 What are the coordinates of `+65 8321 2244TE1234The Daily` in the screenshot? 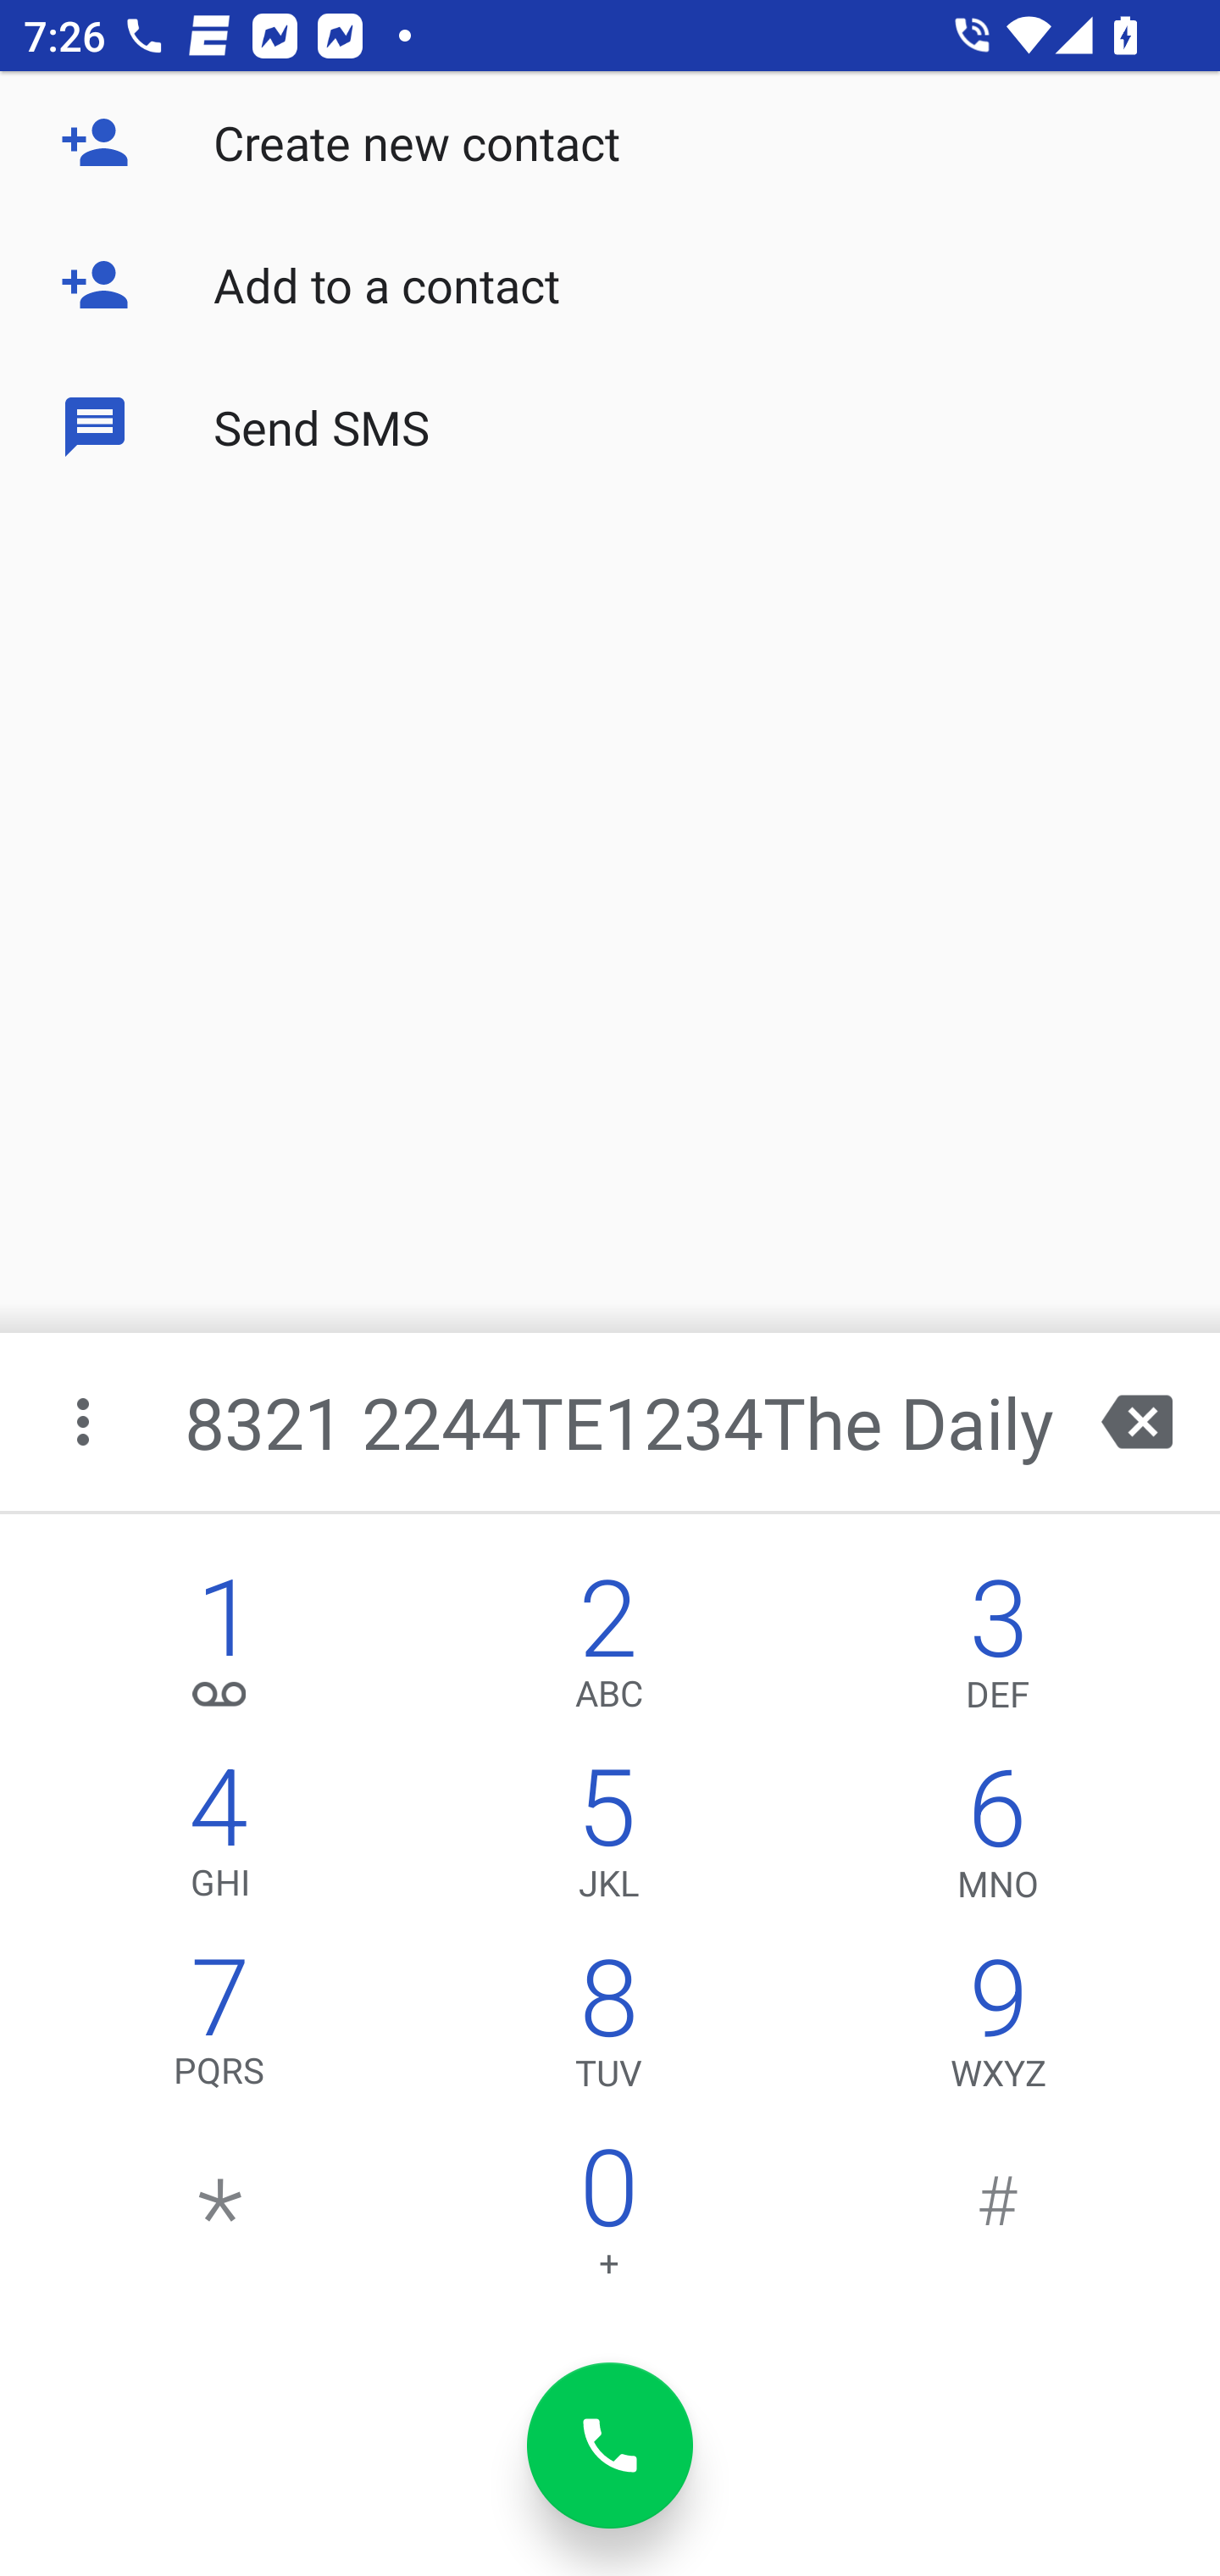 It's located at (613, 1422).